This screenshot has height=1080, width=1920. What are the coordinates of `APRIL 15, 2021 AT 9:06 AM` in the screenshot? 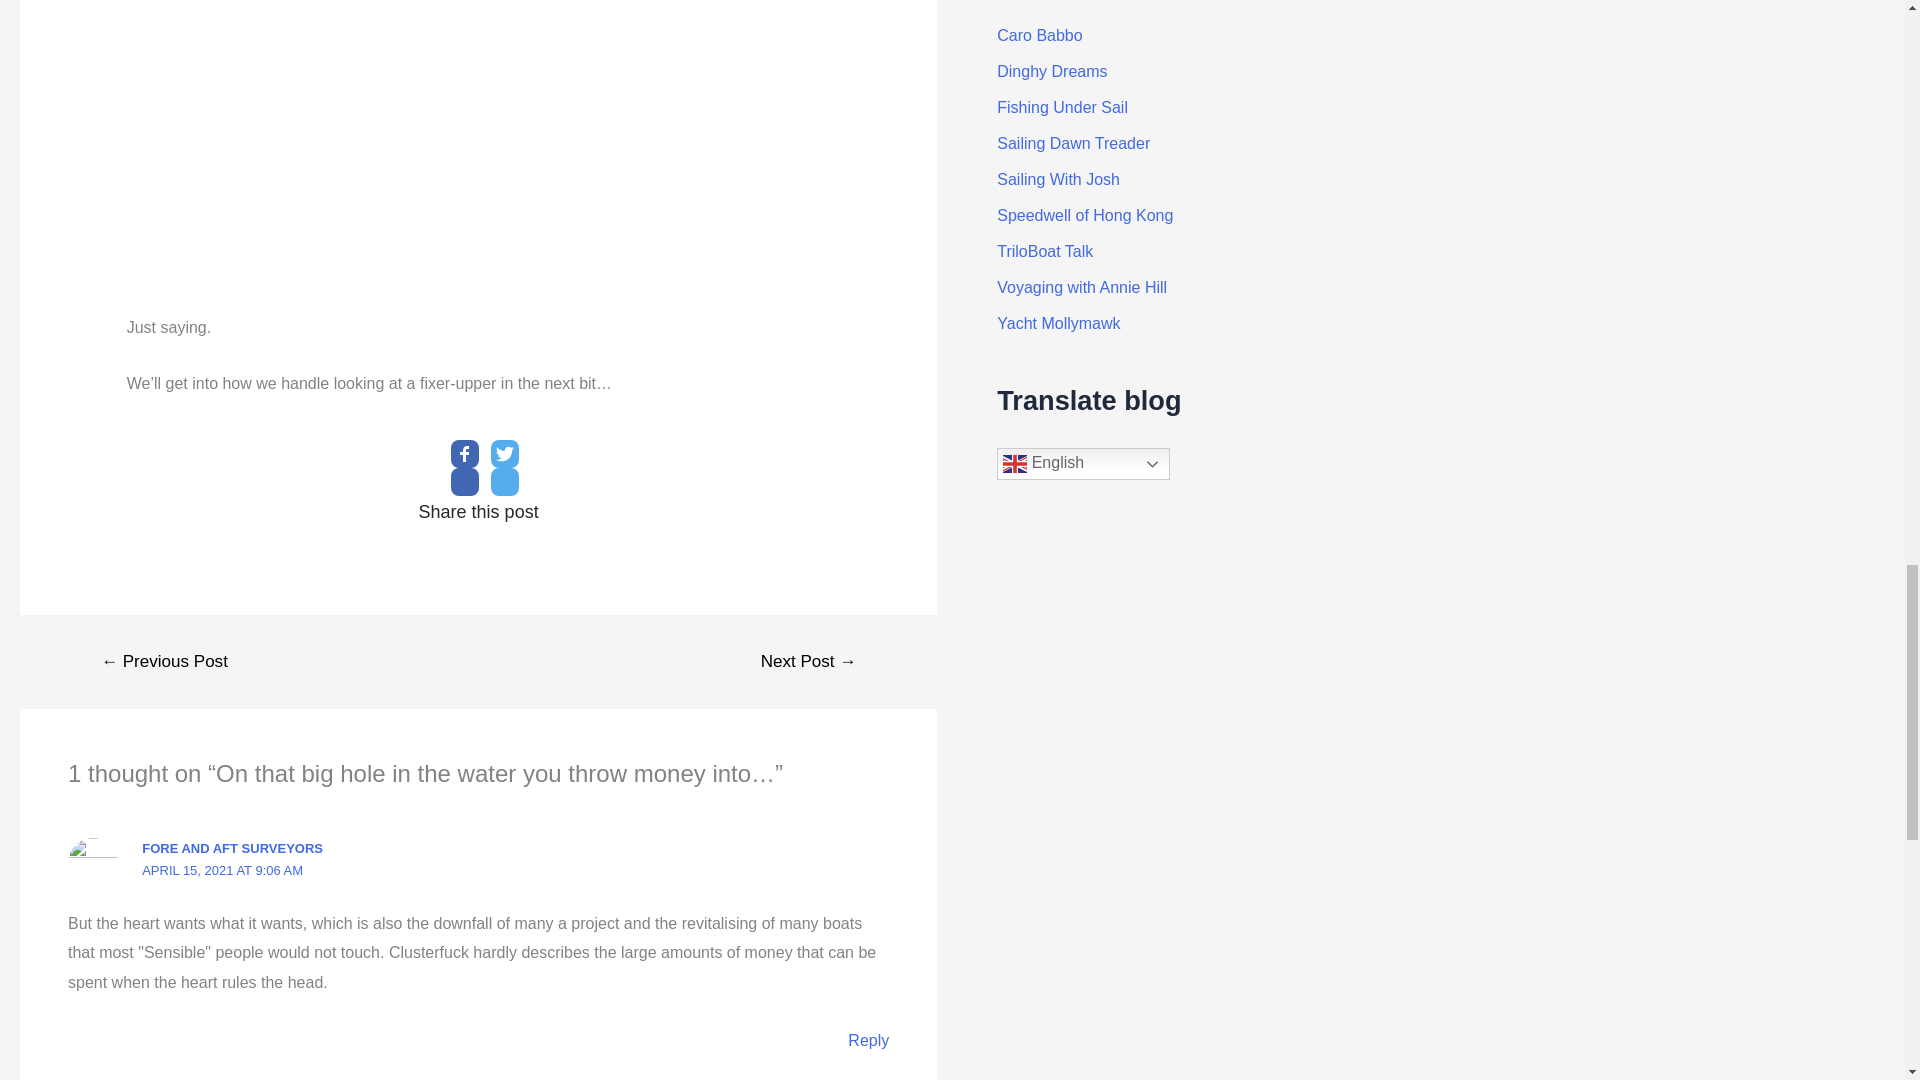 It's located at (222, 870).